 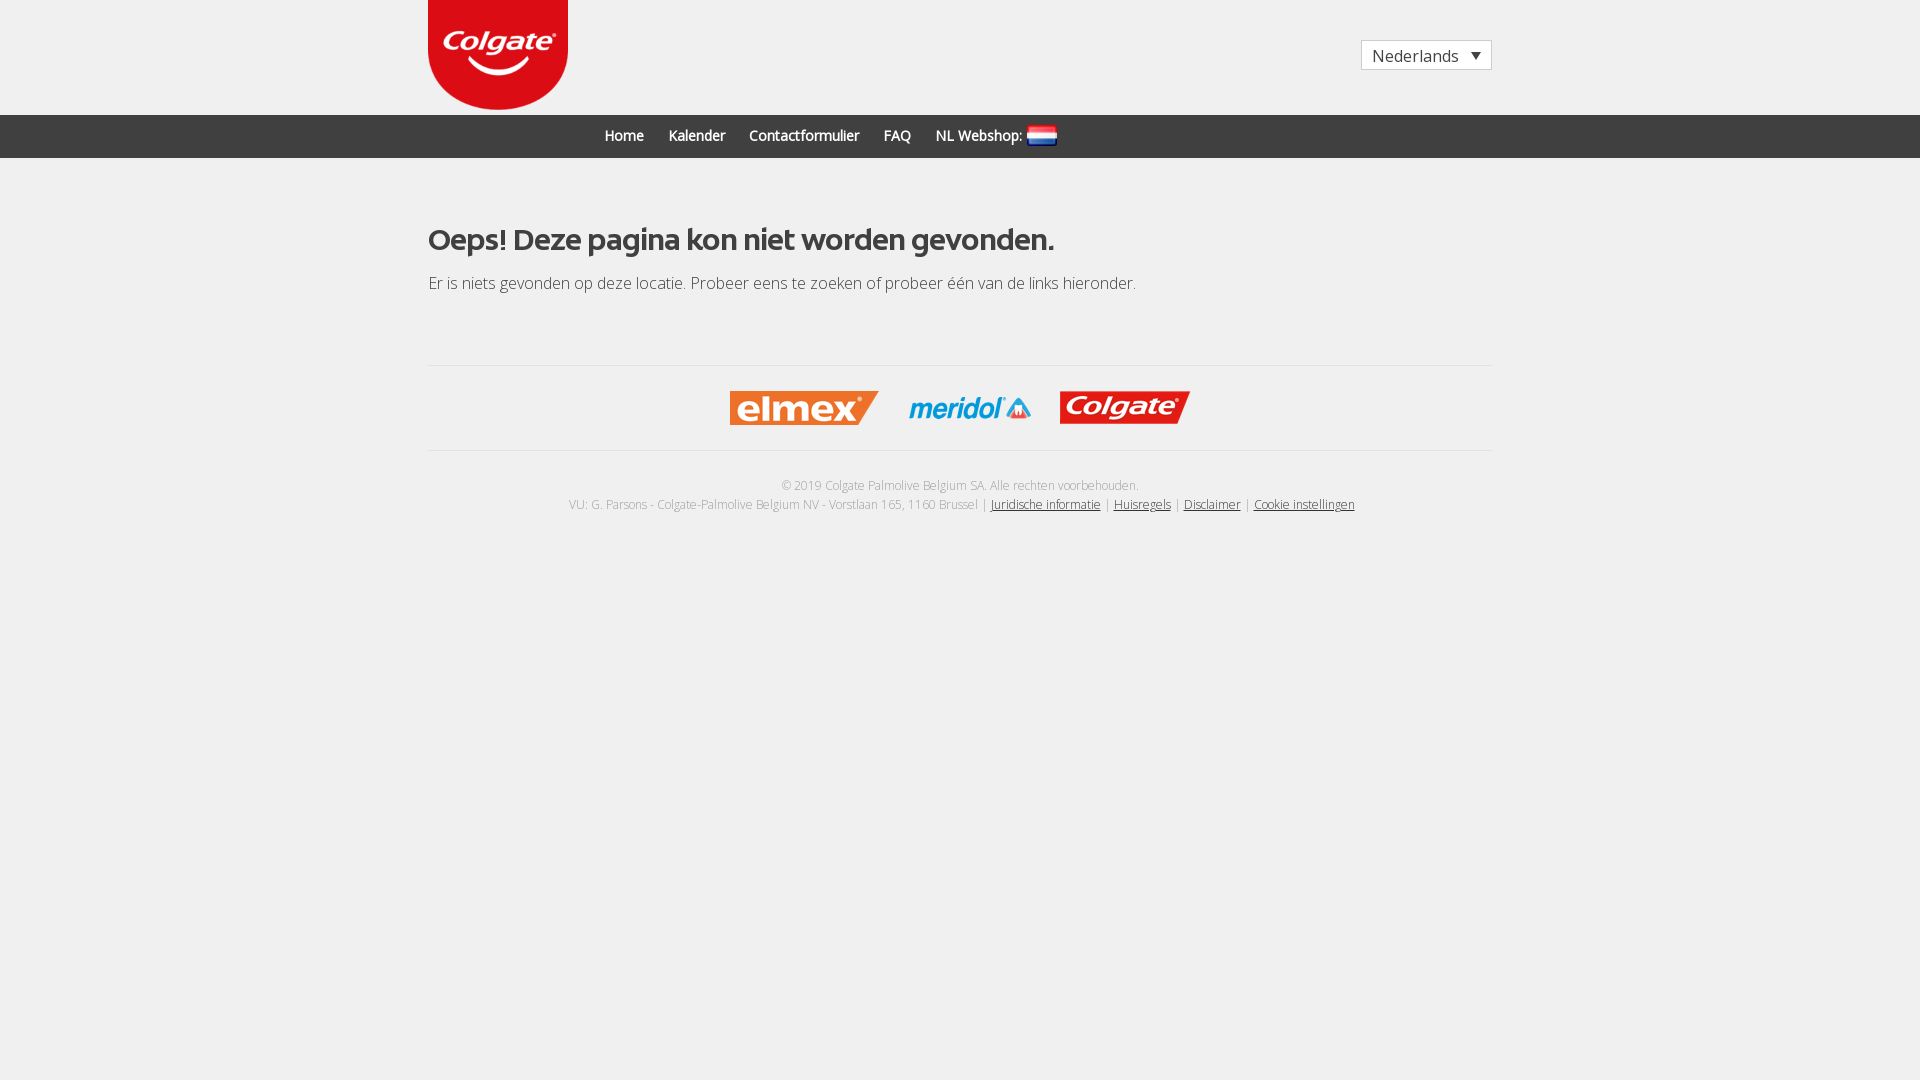 What do you see at coordinates (1045, 504) in the screenshot?
I see `Juridische informatie` at bounding box center [1045, 504].